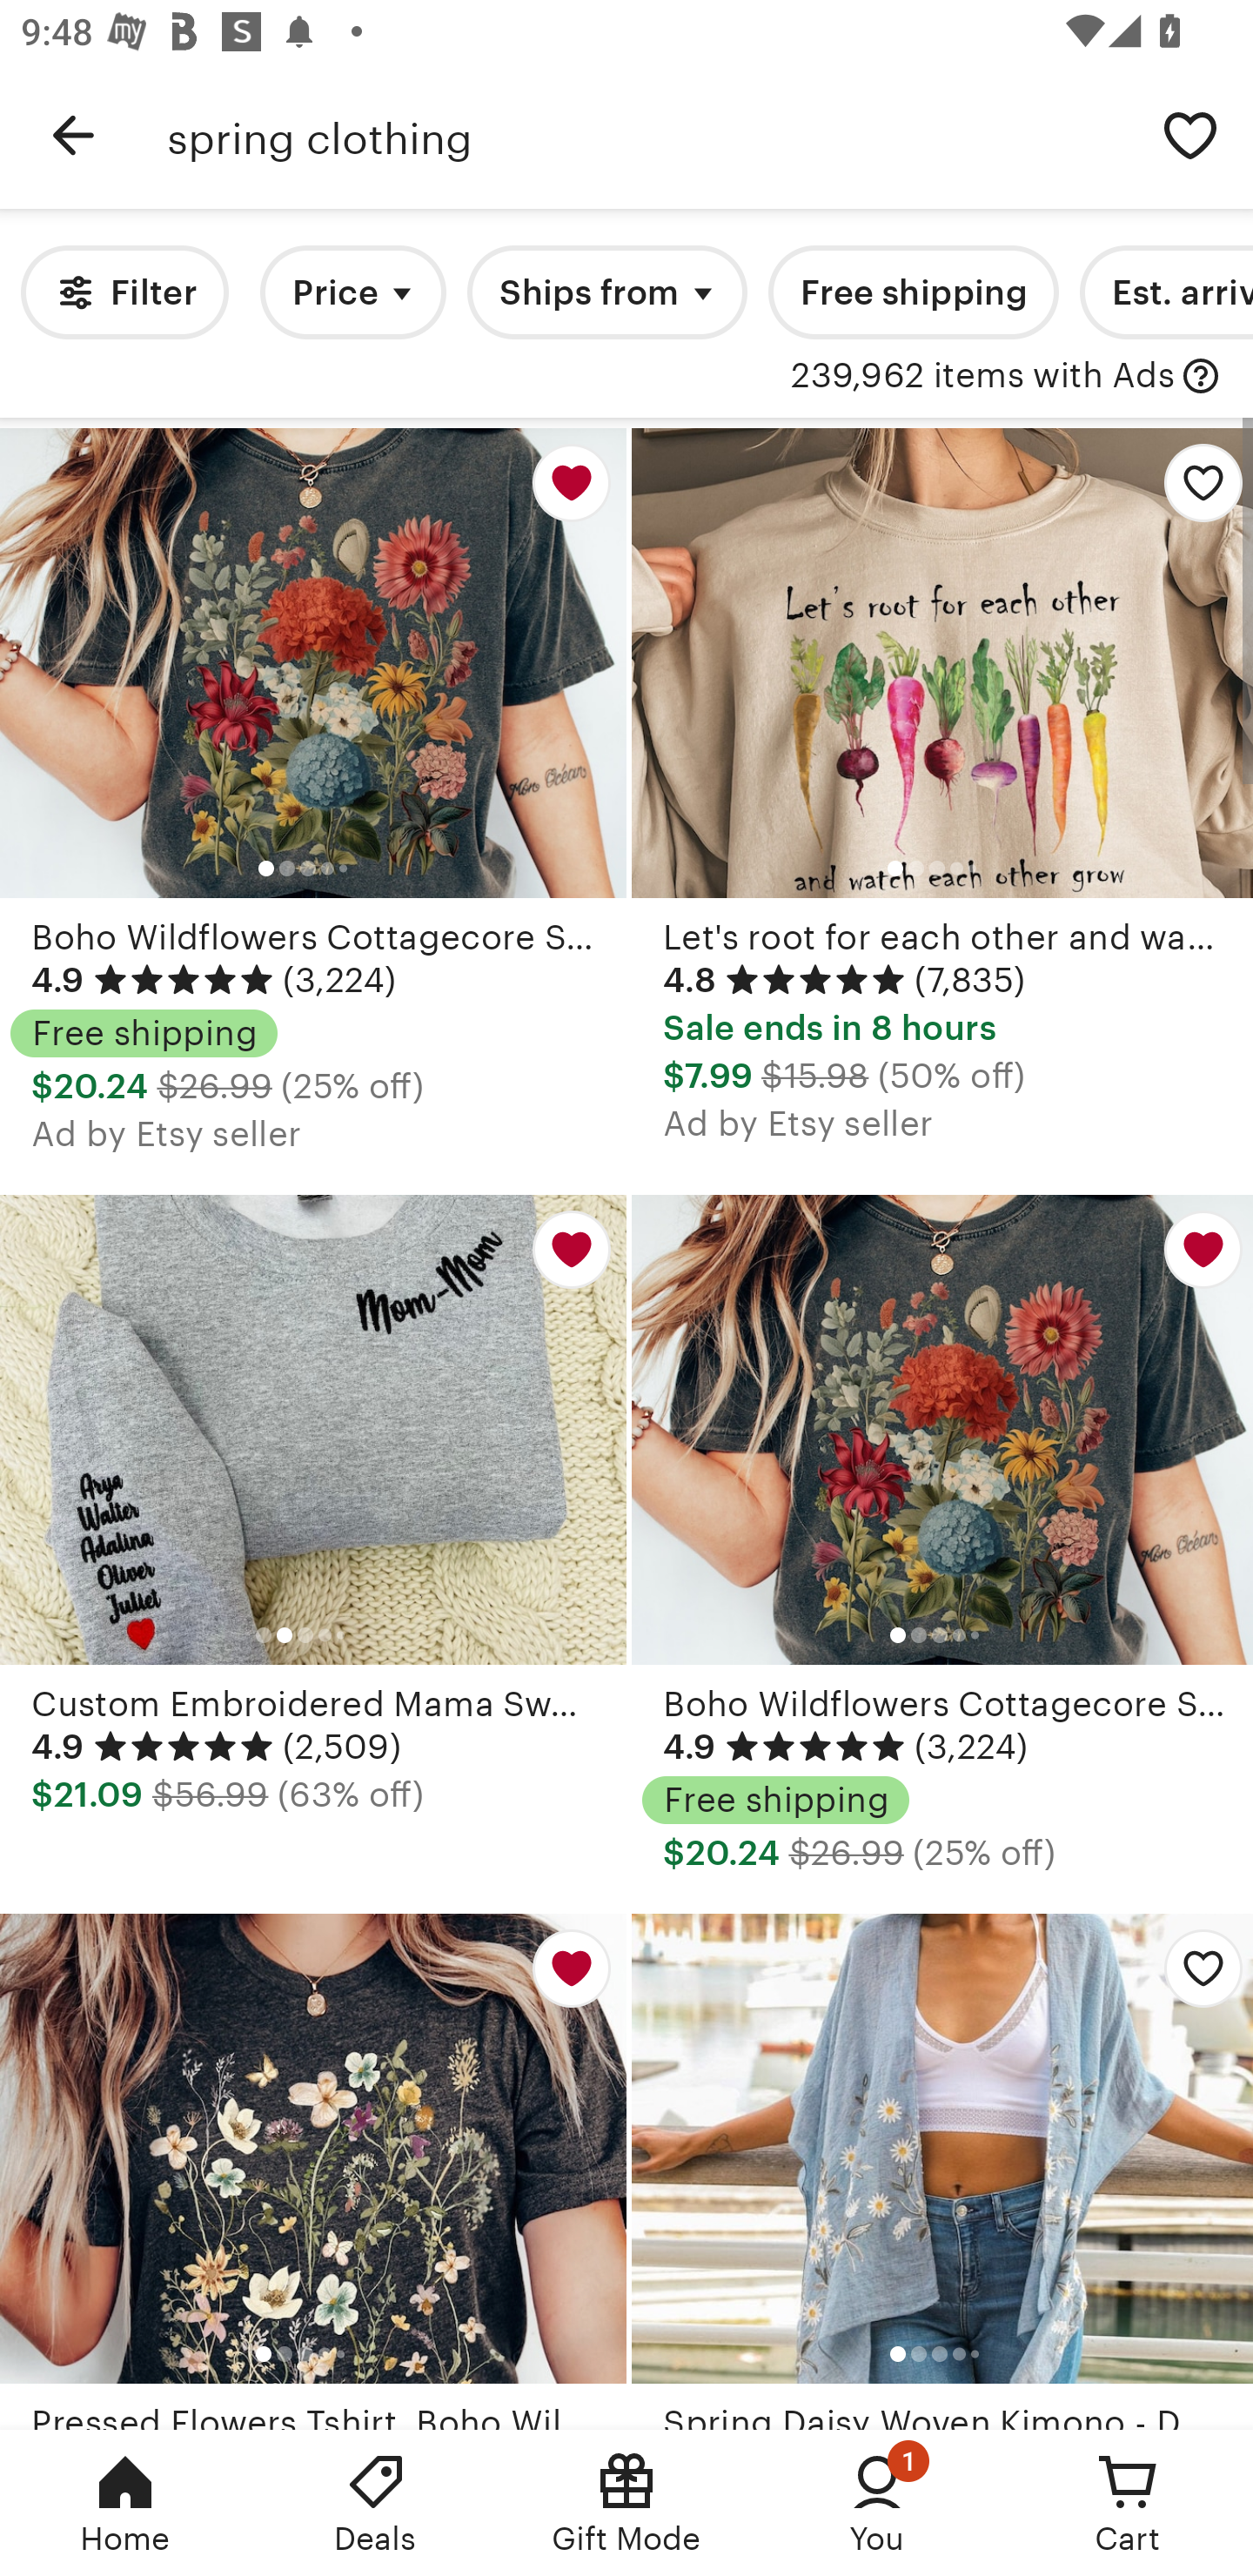  I want to click on Gift Mode, so click(626, 2503).